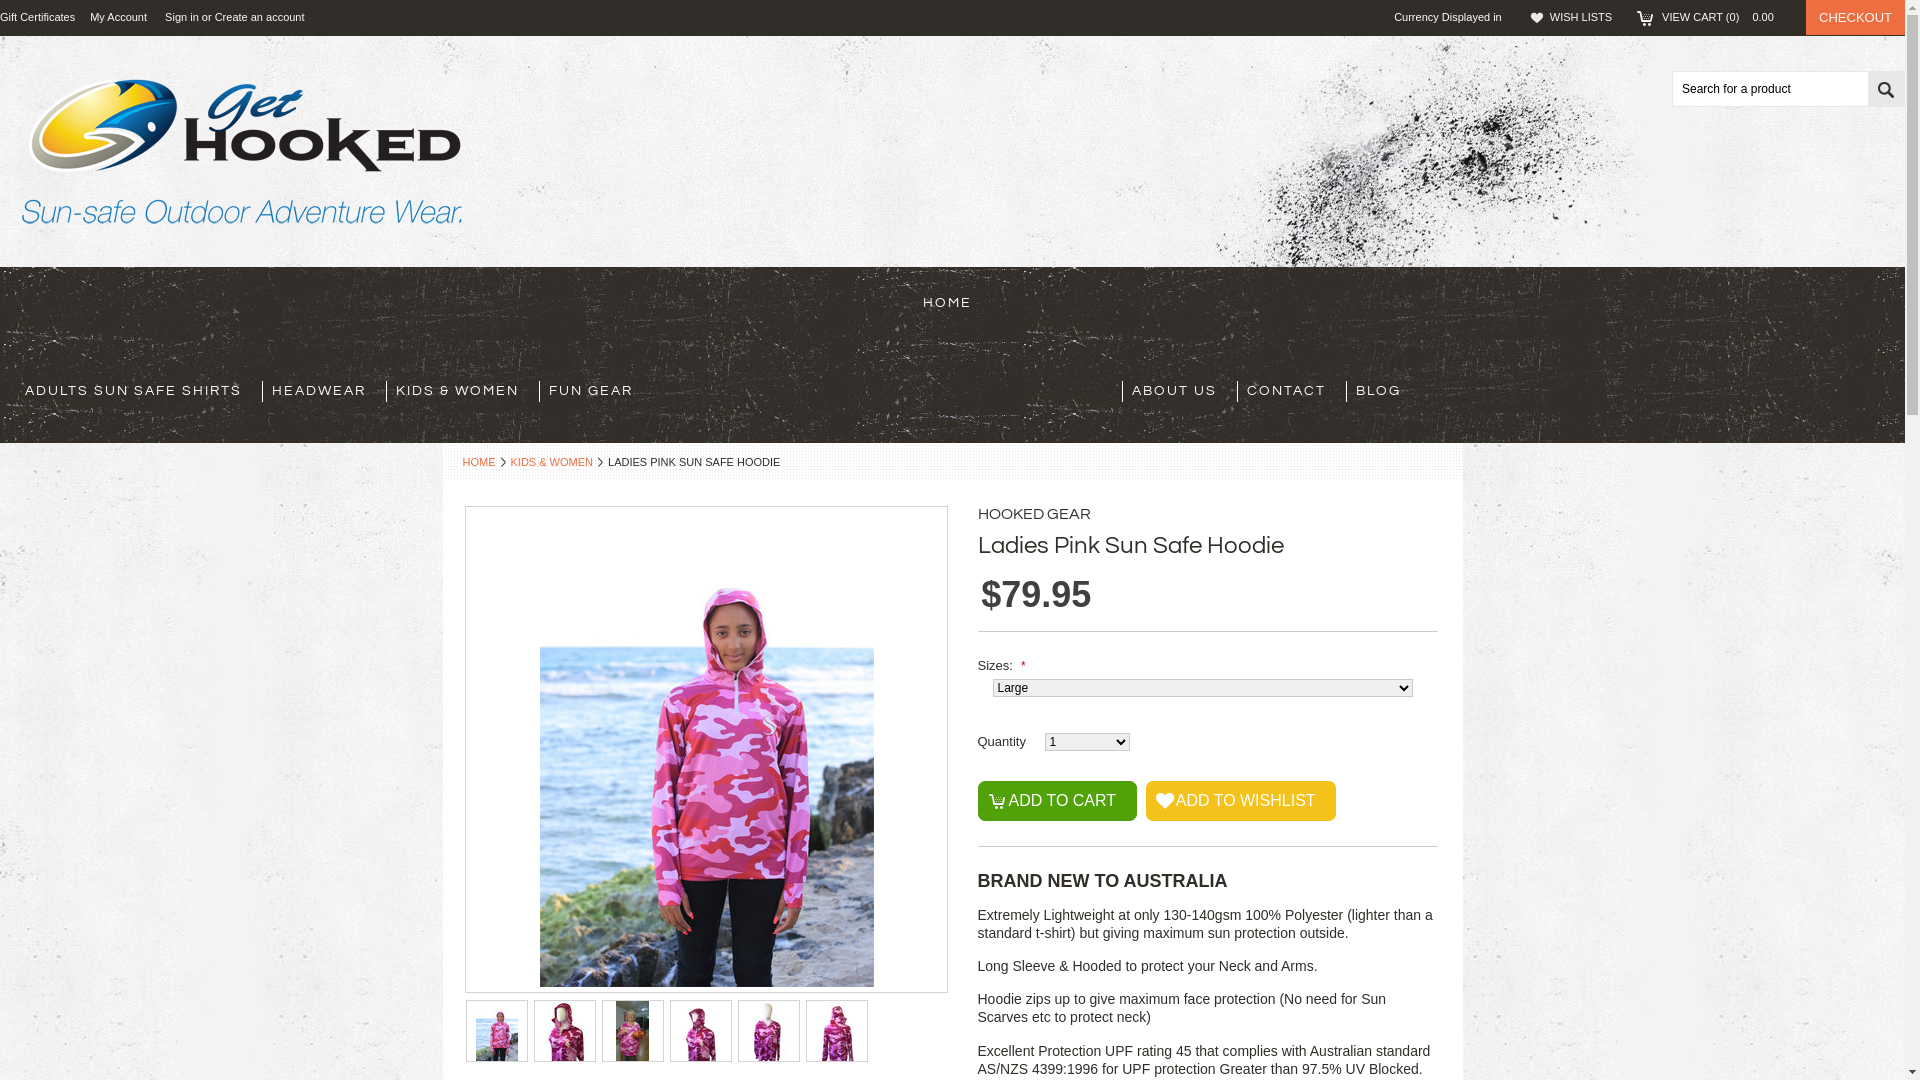  What do you see at coordinates (632, 1031) in the screenshot?
I see `Ladies Sun Safe Pink Camo Hoodie` at bounding box center [632, 1031].